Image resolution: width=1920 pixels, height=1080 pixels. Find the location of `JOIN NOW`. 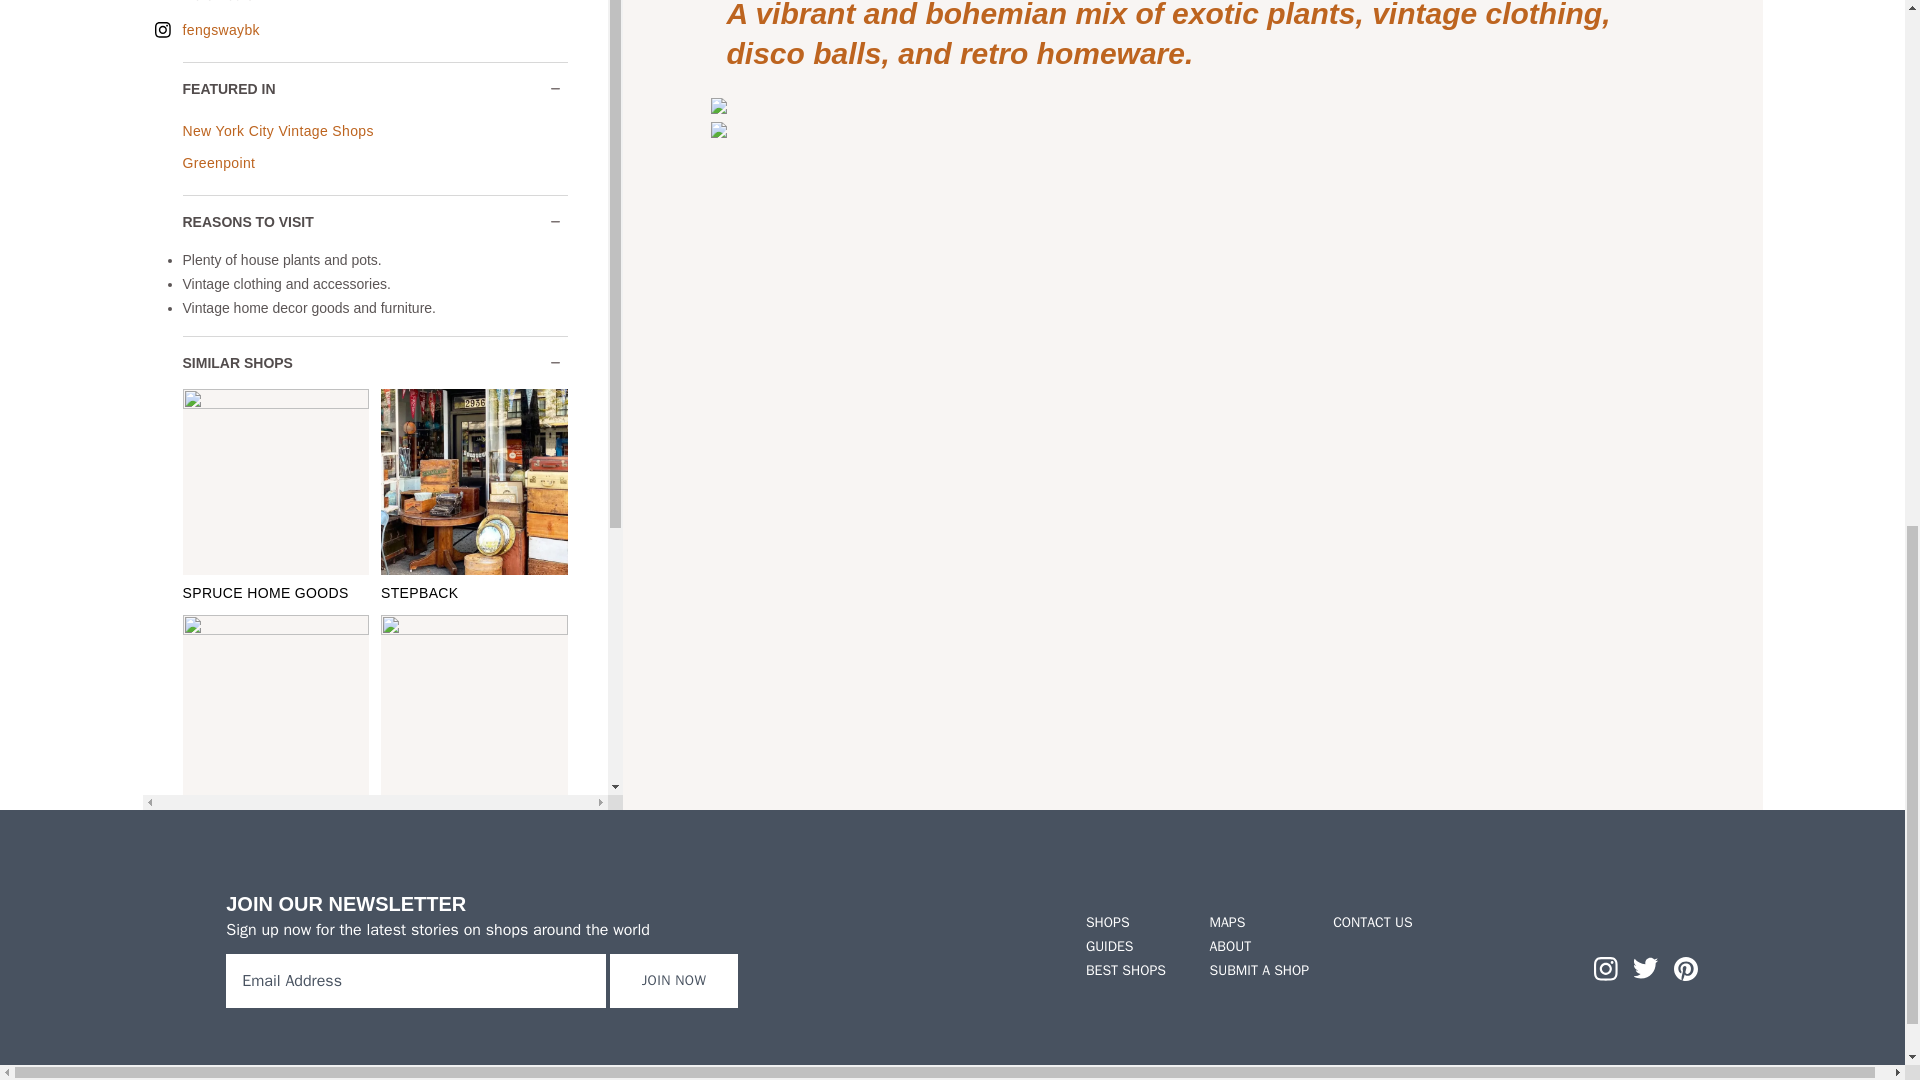

JOIN NOW is located at coordinates (674, 980).